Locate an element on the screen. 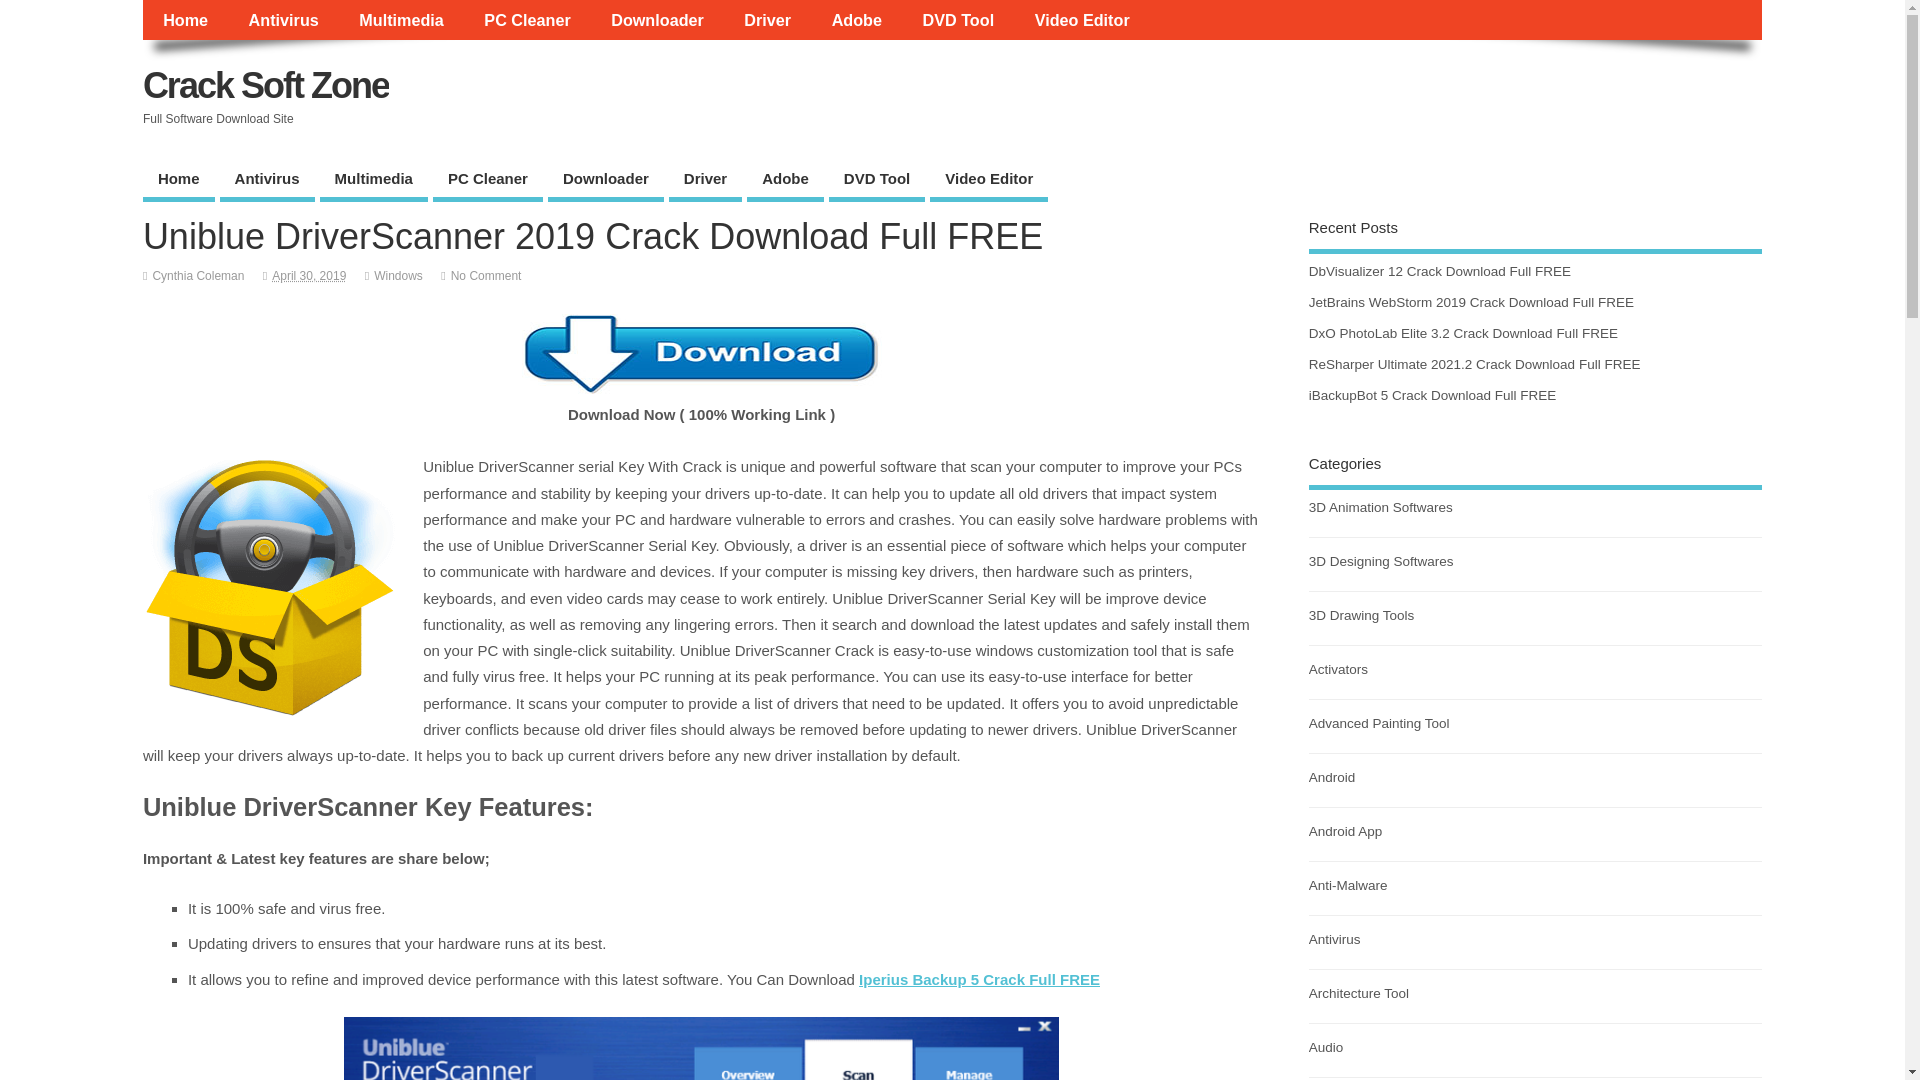 This screenshot has height=1080, width=1920. Multimedia is located at coordinates (402, 20).